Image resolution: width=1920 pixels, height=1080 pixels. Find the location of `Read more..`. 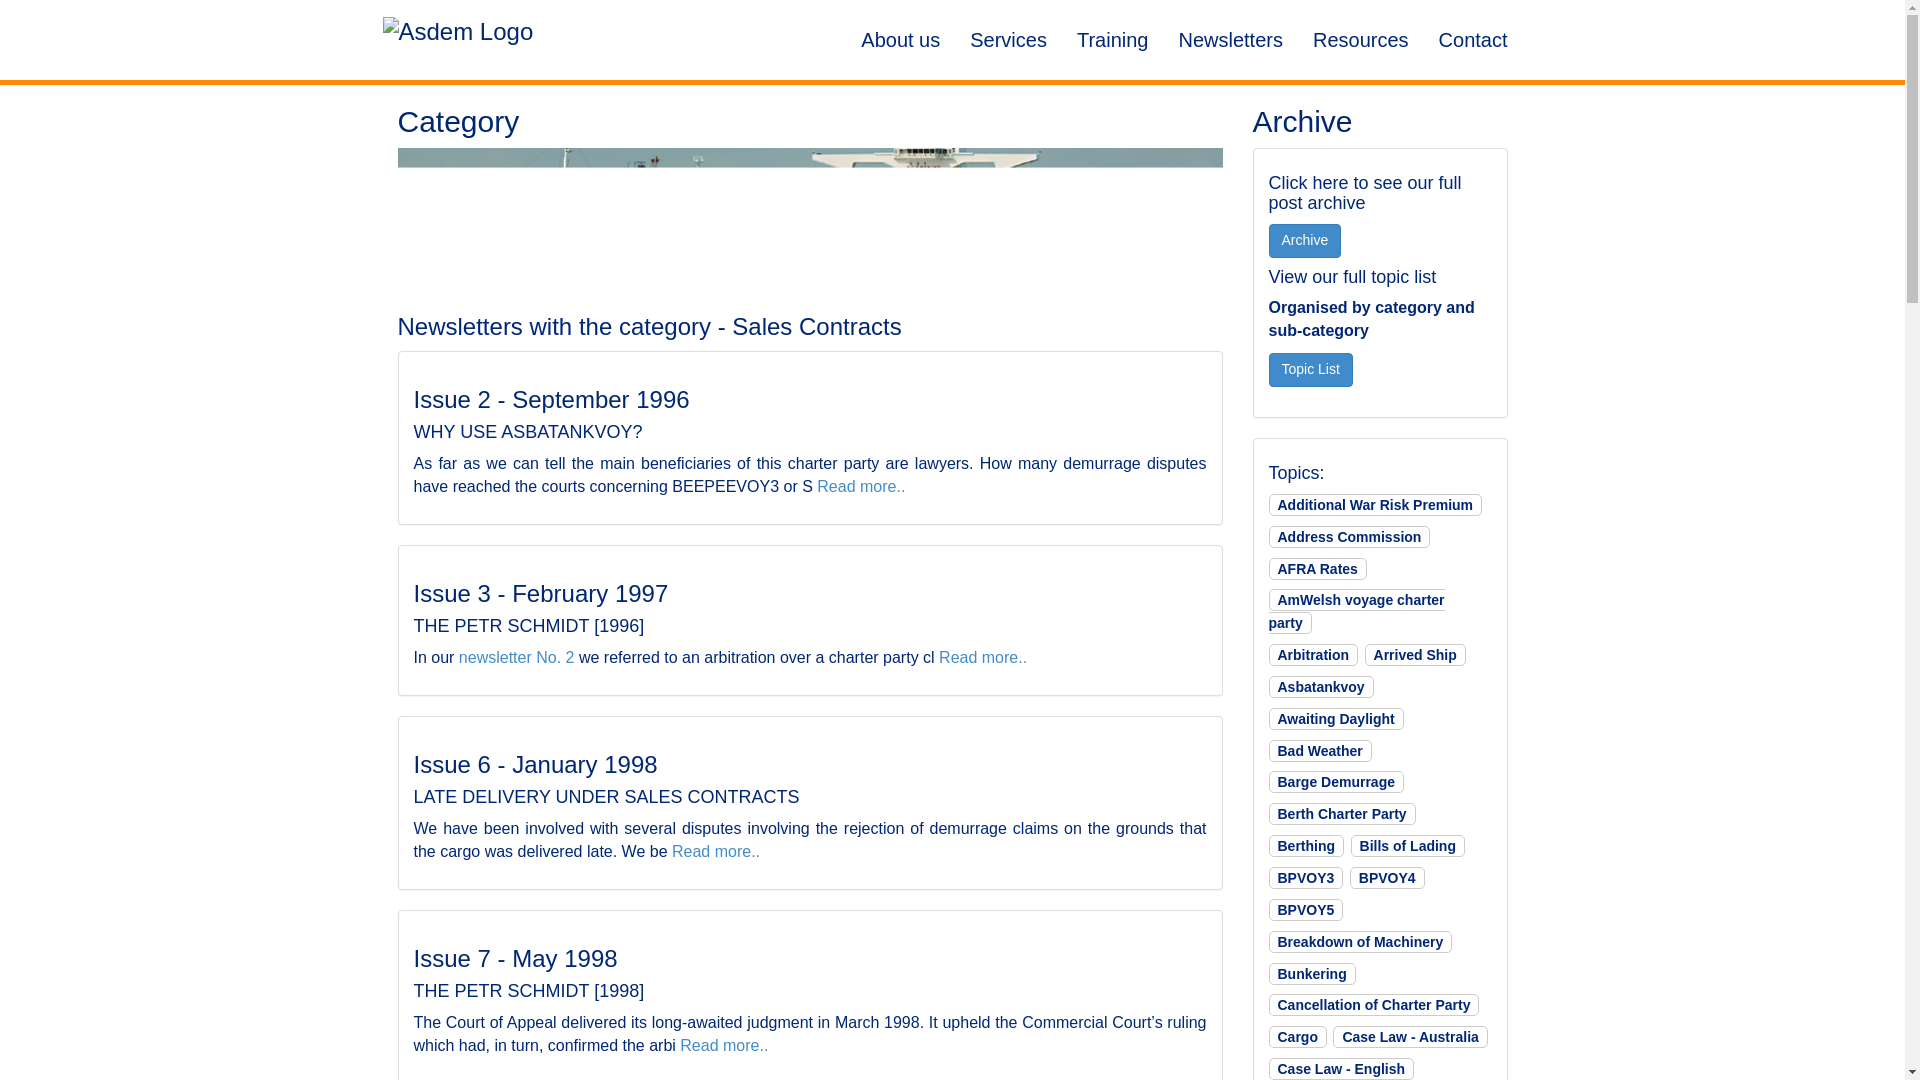

Read more.. is located at coordinates (860, 486).